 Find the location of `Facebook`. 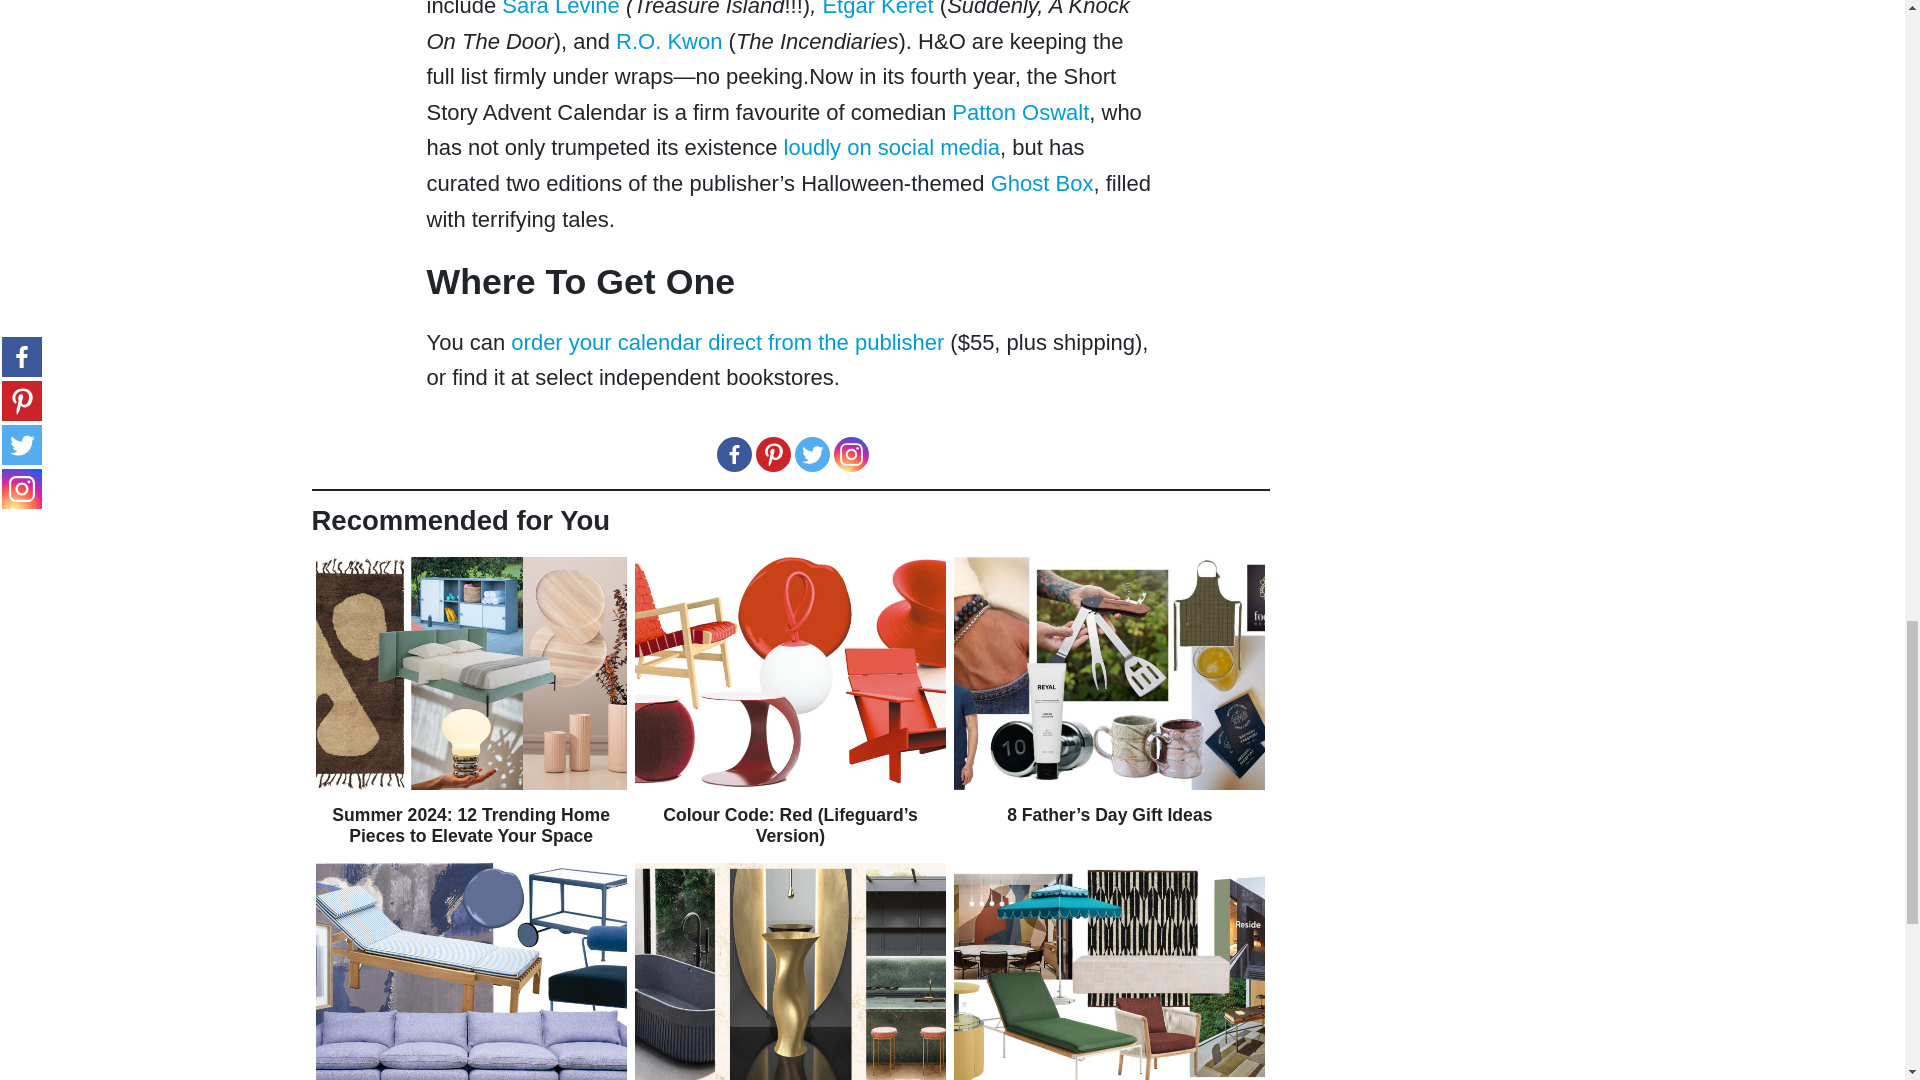

Facebook is located at coordinates (733, 454).